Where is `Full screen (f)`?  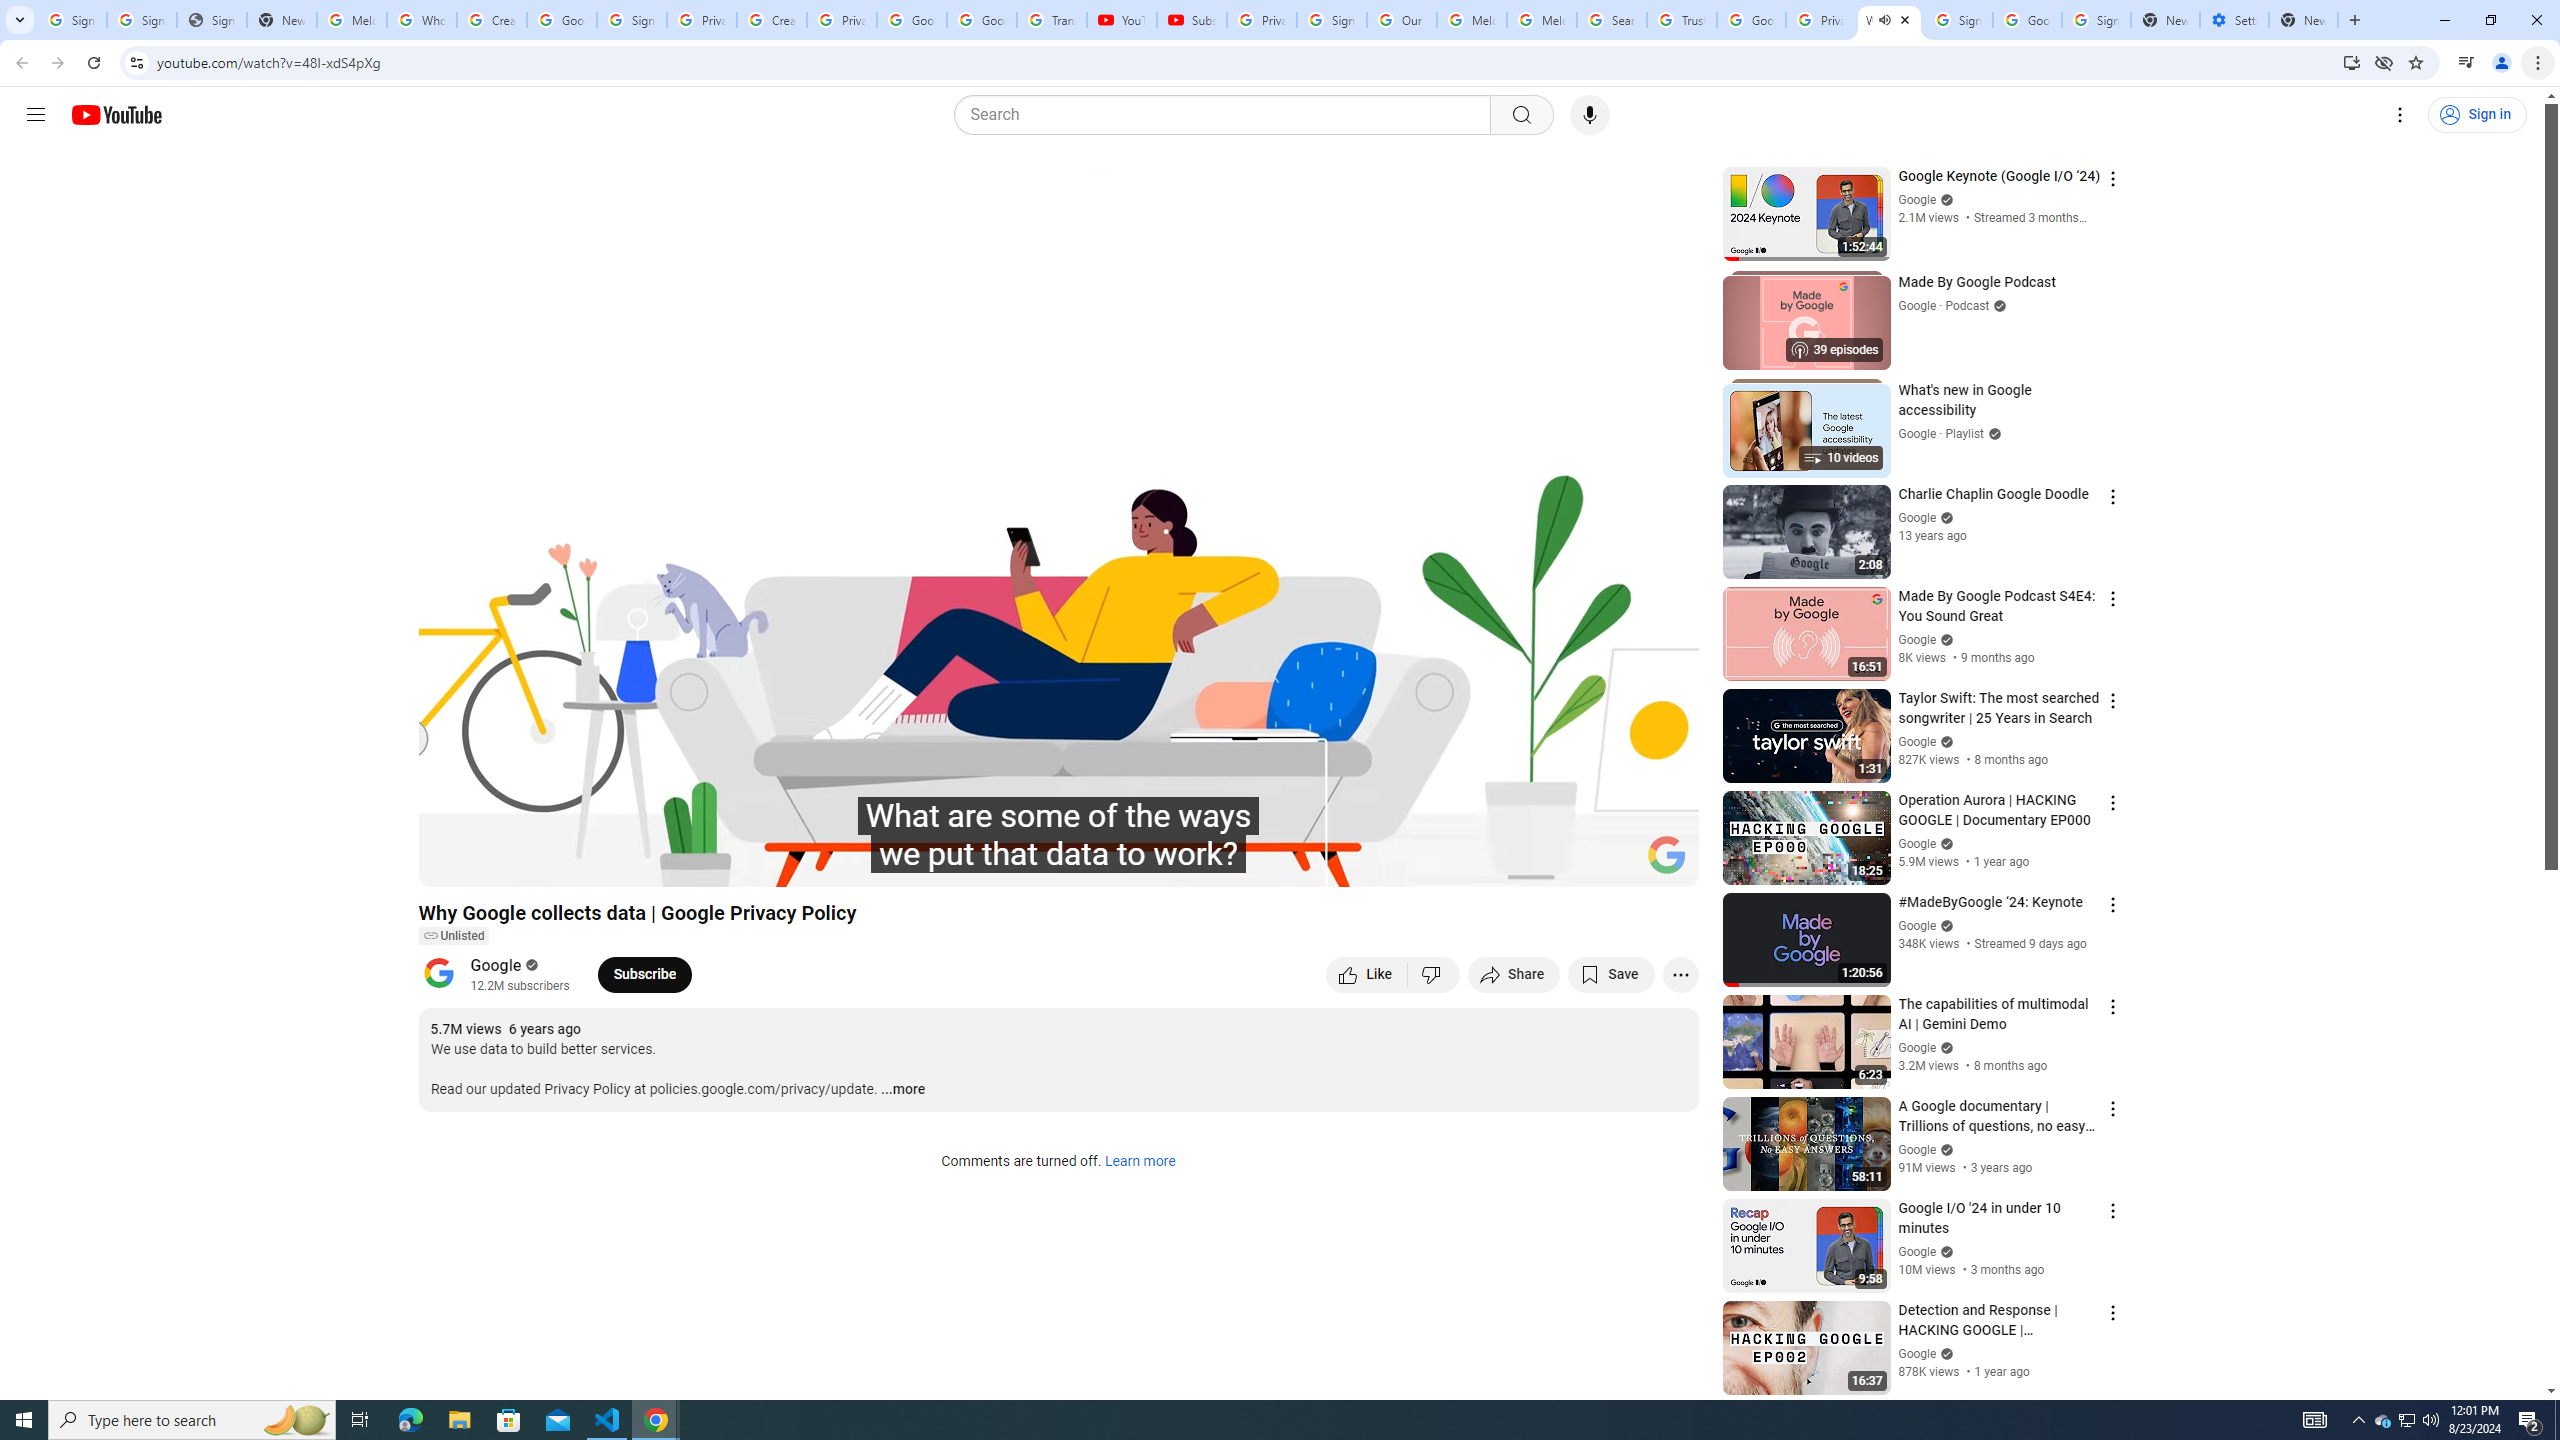
Full screen (f) is located at coordinates (1662, 863).